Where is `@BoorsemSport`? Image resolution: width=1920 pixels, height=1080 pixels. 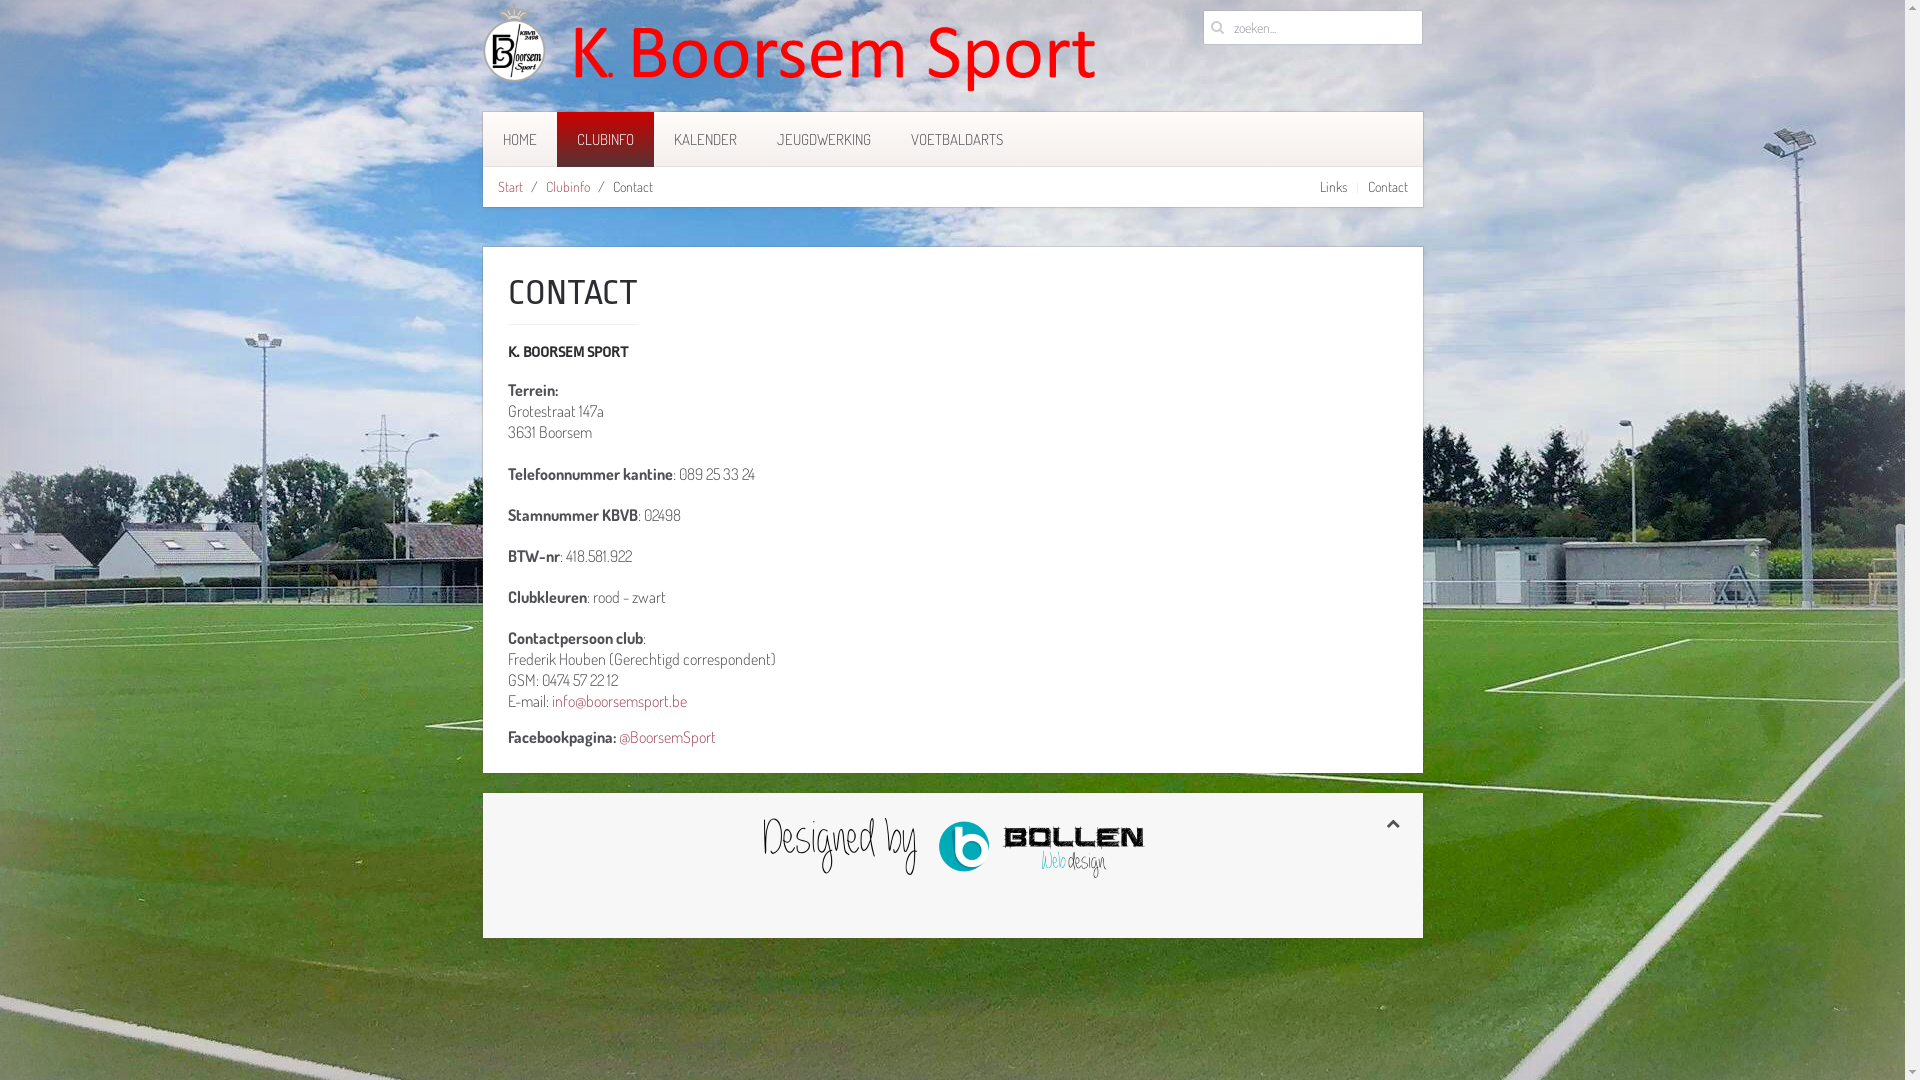
@BoorsemSport is located at coordinates (666, 737).